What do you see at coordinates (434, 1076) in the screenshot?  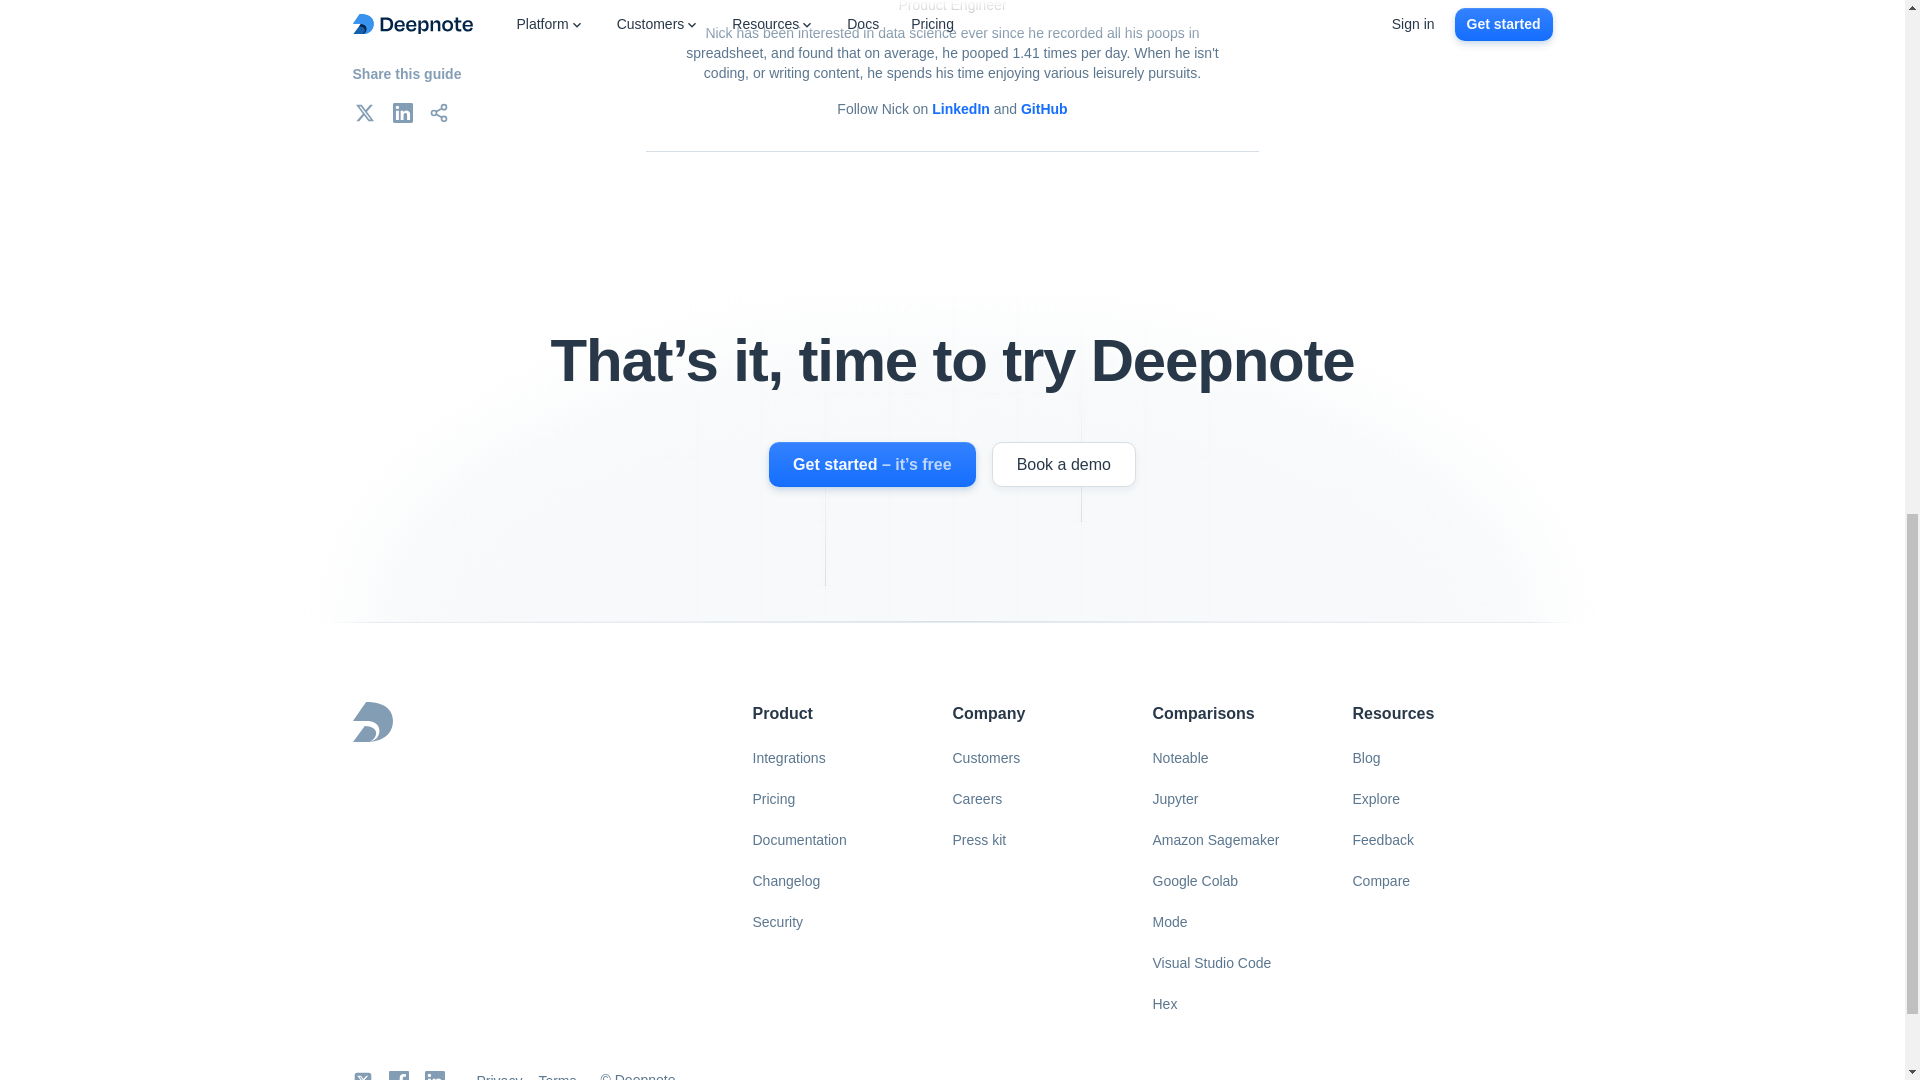 I see `LinkedIn` at bounding box center [434, 1076].